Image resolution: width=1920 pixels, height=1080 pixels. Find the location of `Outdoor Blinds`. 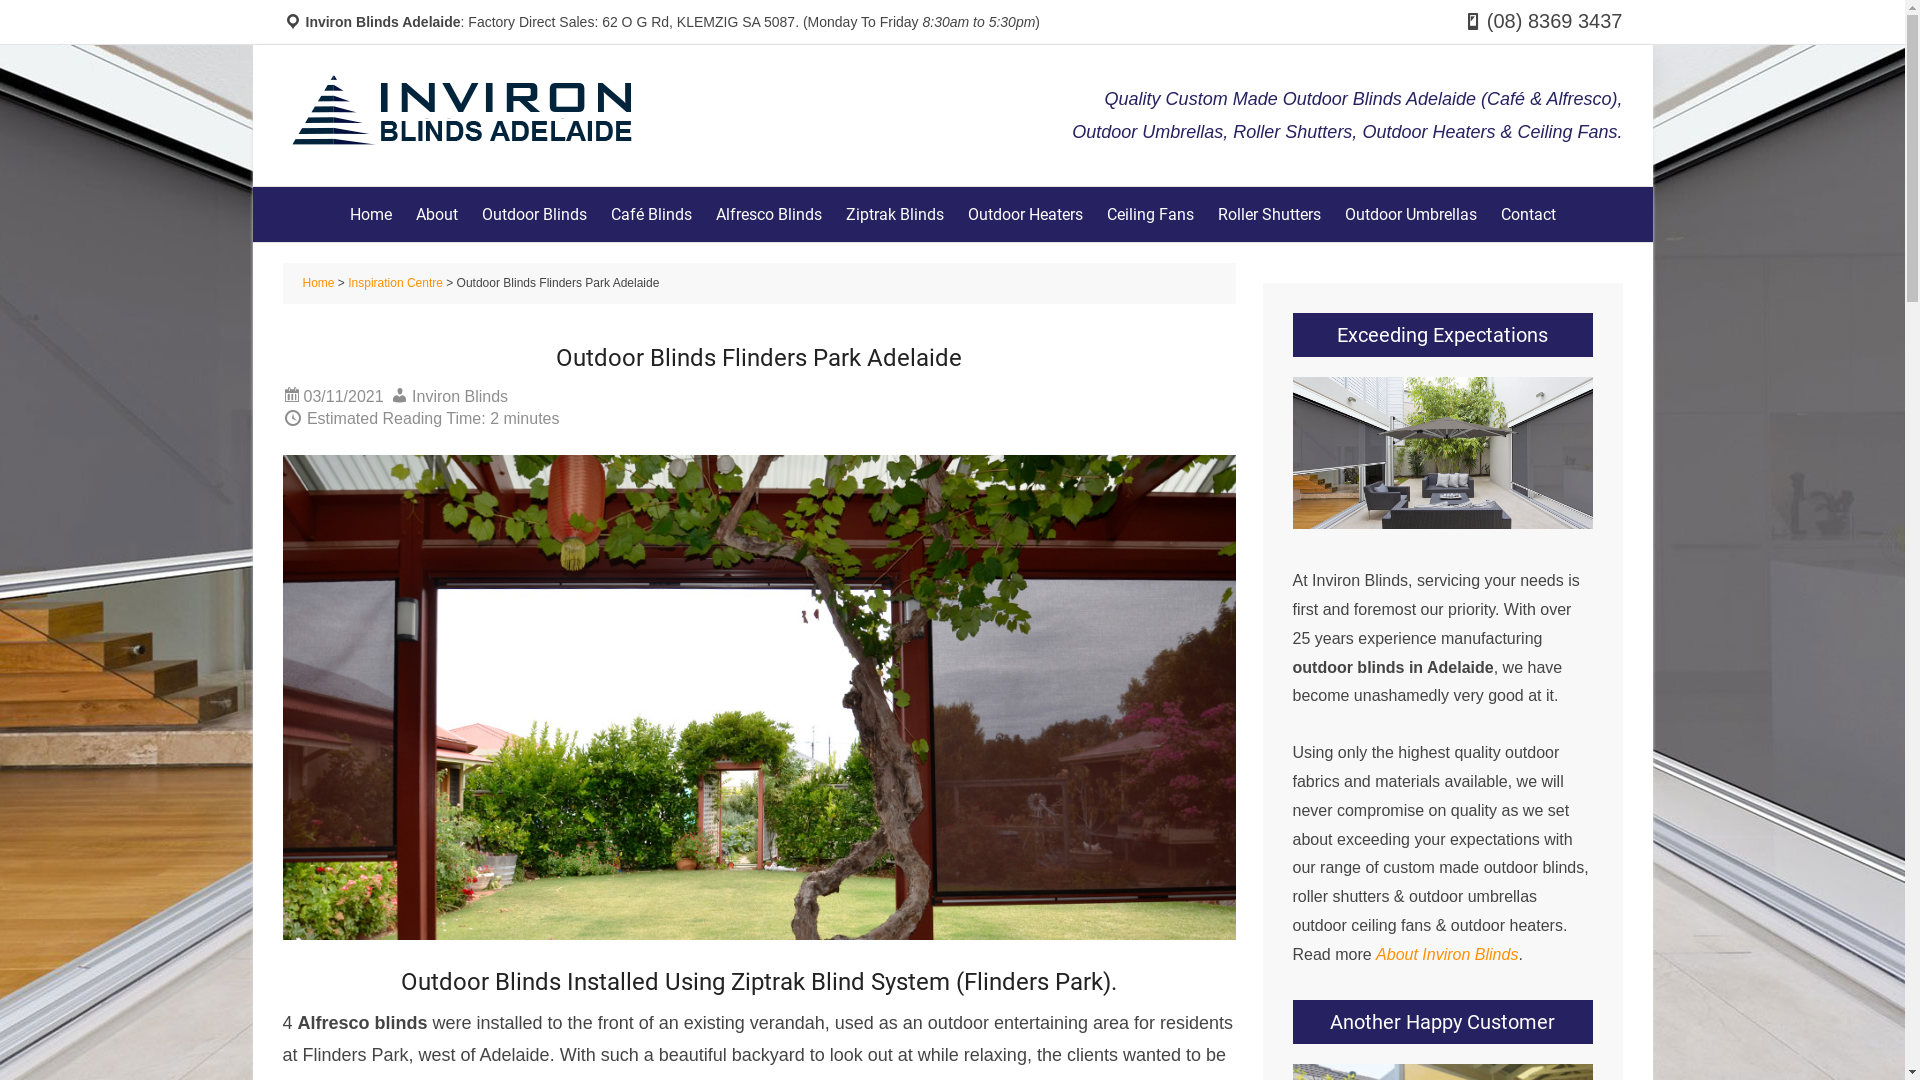

Outdoor Blinds is located at coordinates (534, 214).